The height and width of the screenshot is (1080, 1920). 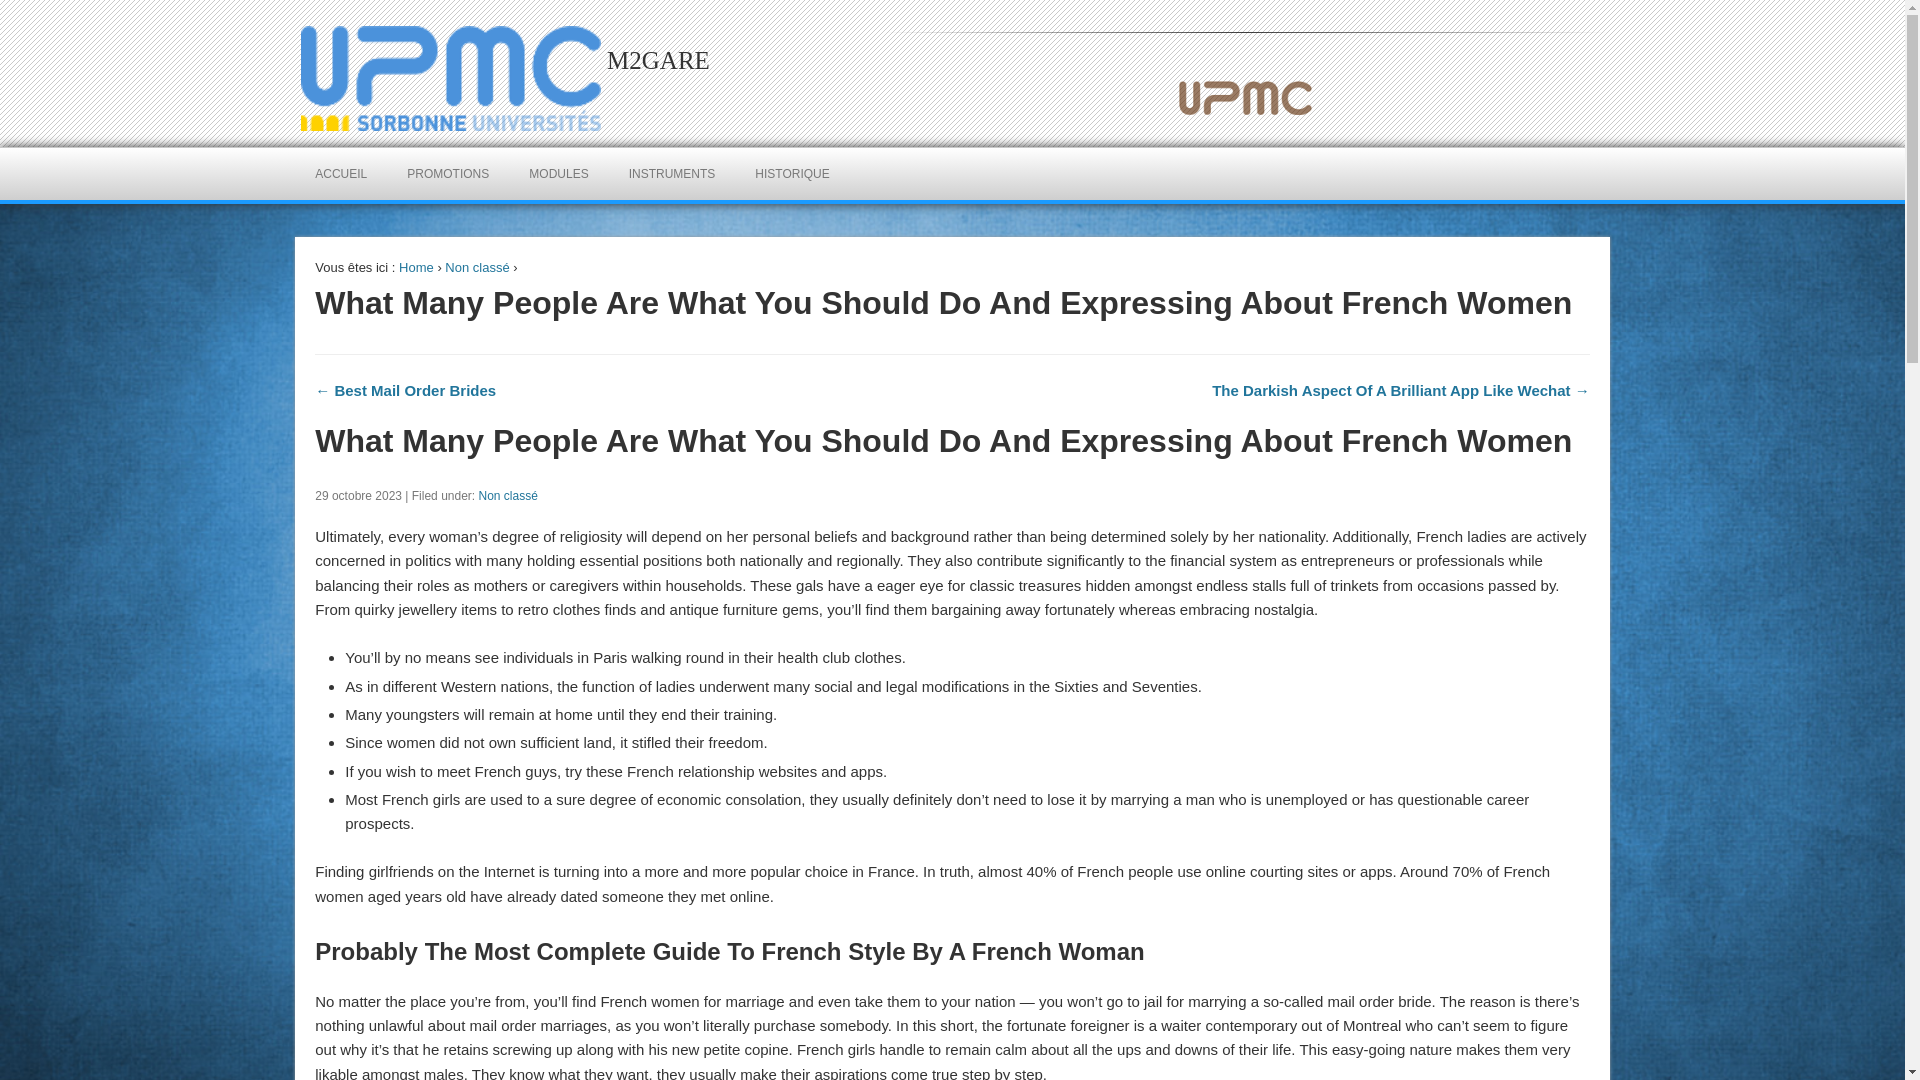 What do you see at coordinates (658, 60) in the screenshot?
I see `M2GARE` at bounding box center [658, 60].